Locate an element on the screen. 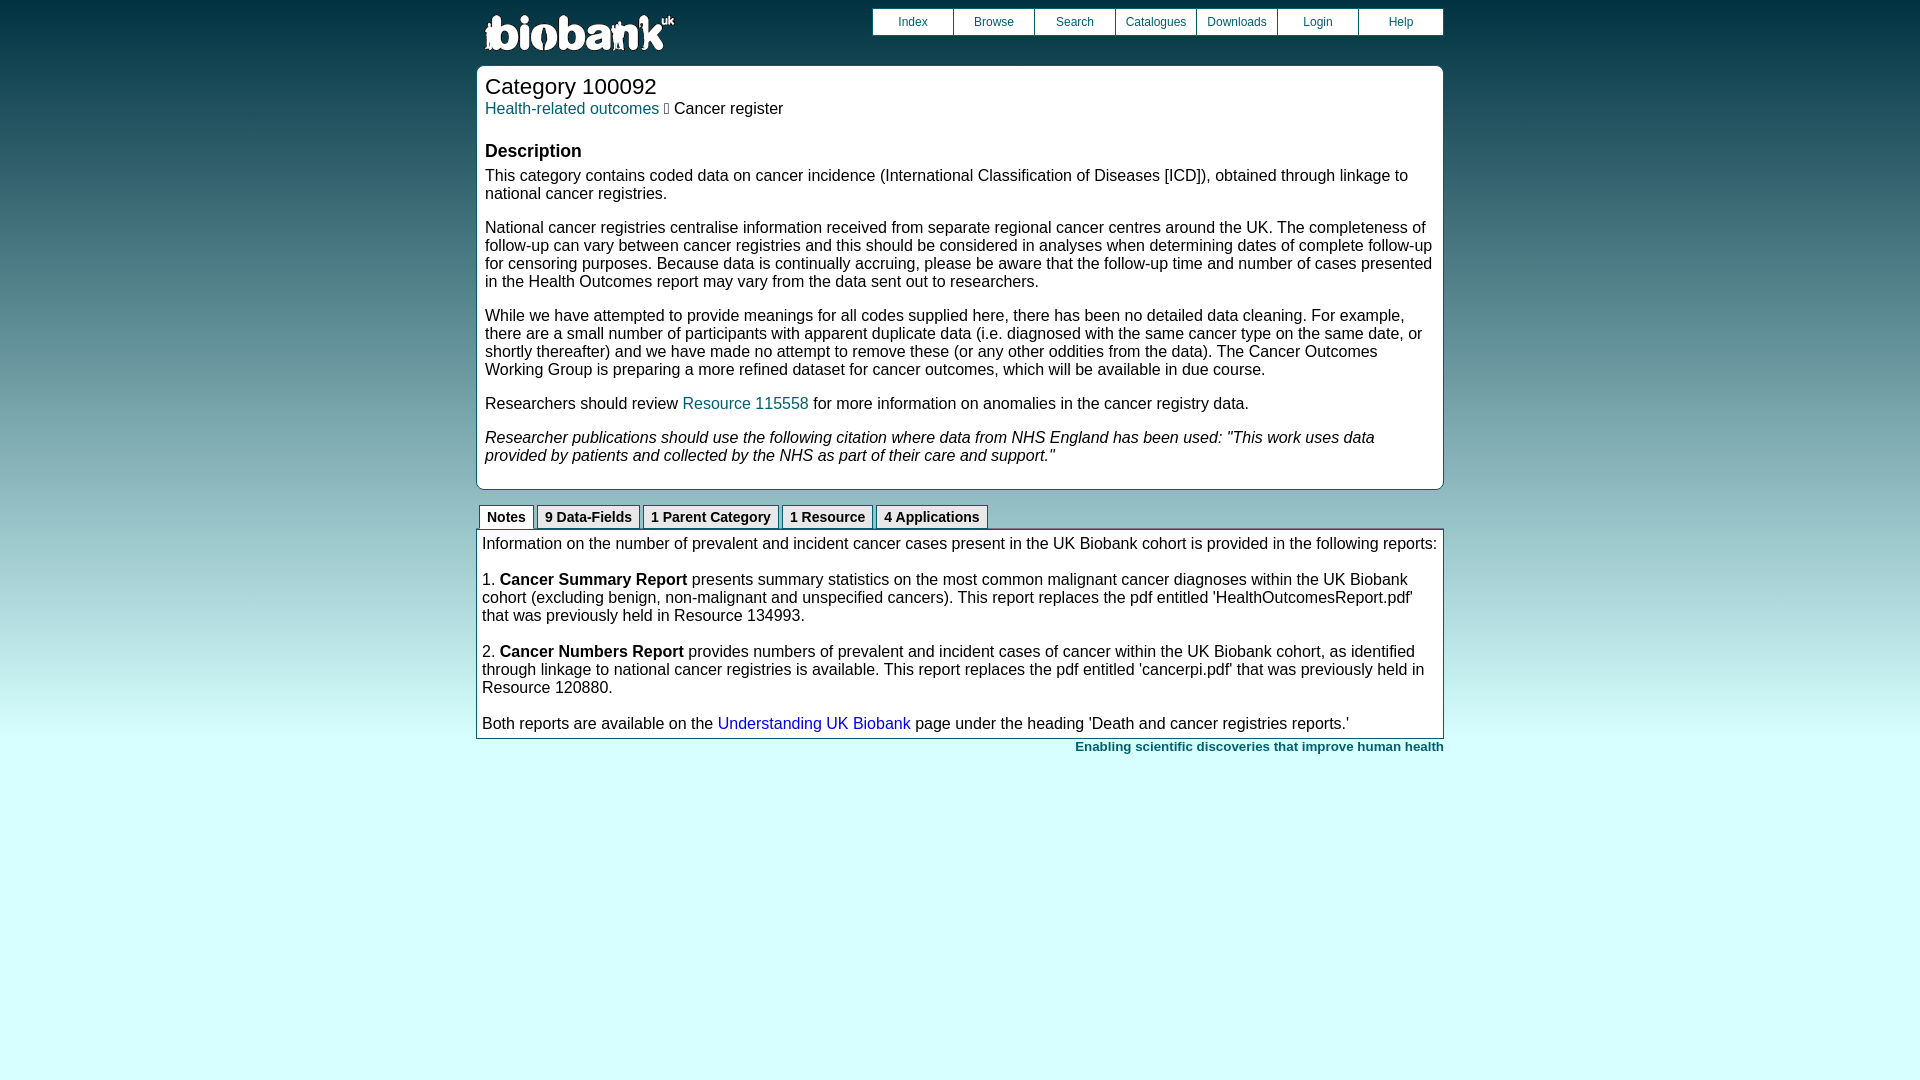 This screenshot has height=1080, width=1920. Notes is located at coordinates (506, 517).